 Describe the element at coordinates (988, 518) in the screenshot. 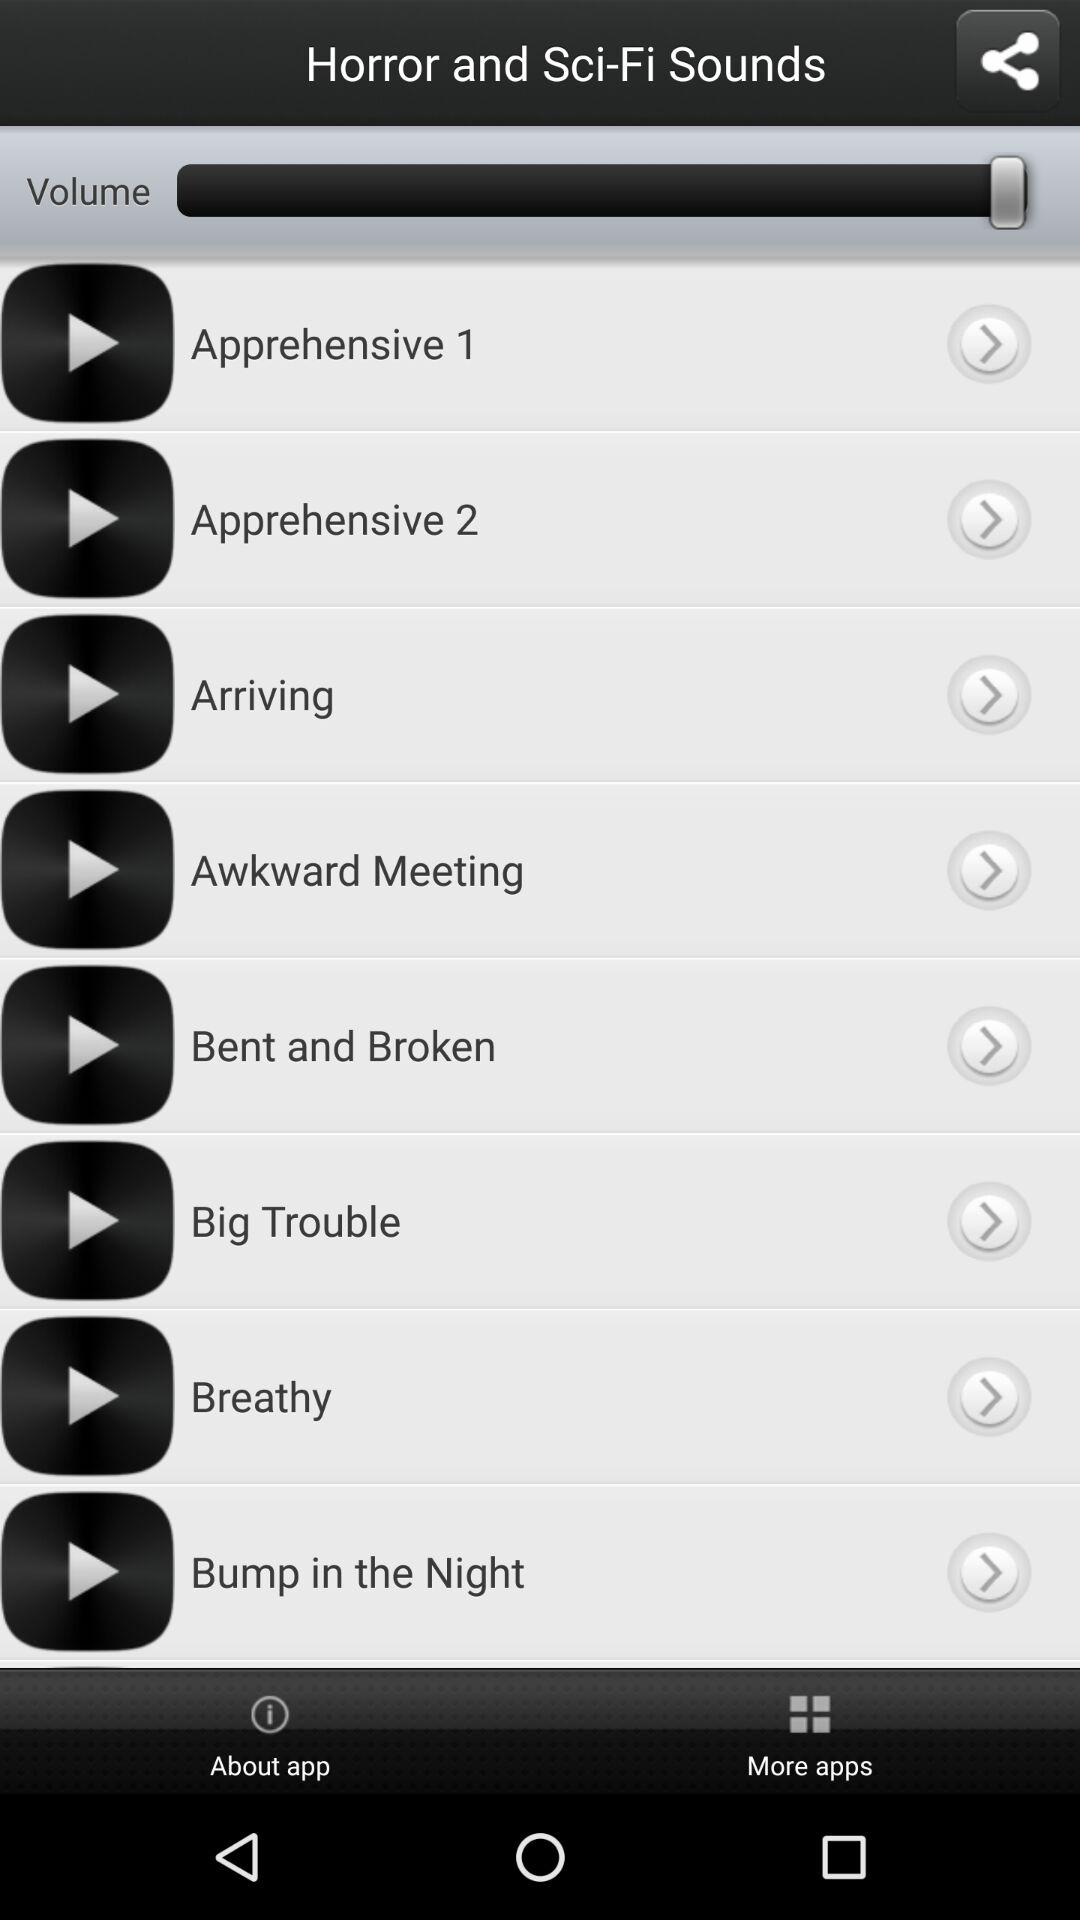

I see `view category` at that location.